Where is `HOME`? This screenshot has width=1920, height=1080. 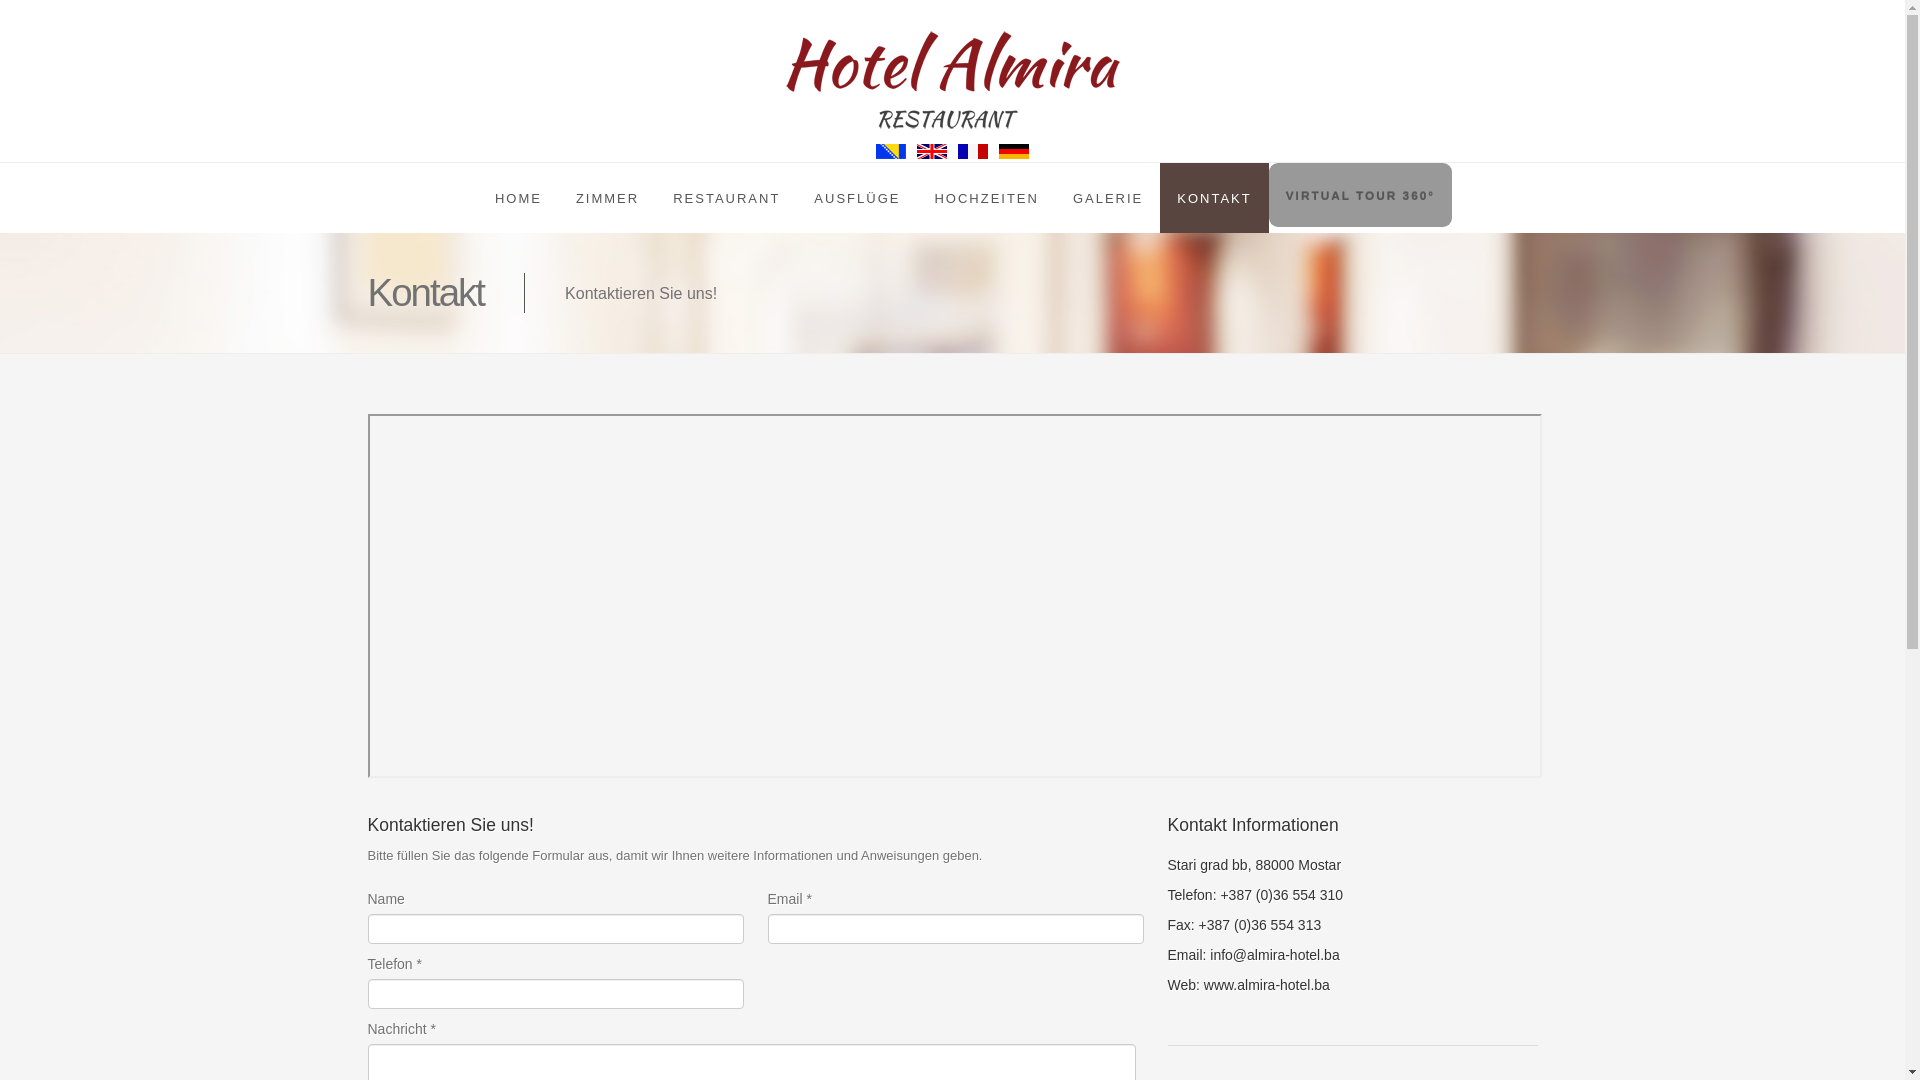 HOME is located at coordinates (518, 198).